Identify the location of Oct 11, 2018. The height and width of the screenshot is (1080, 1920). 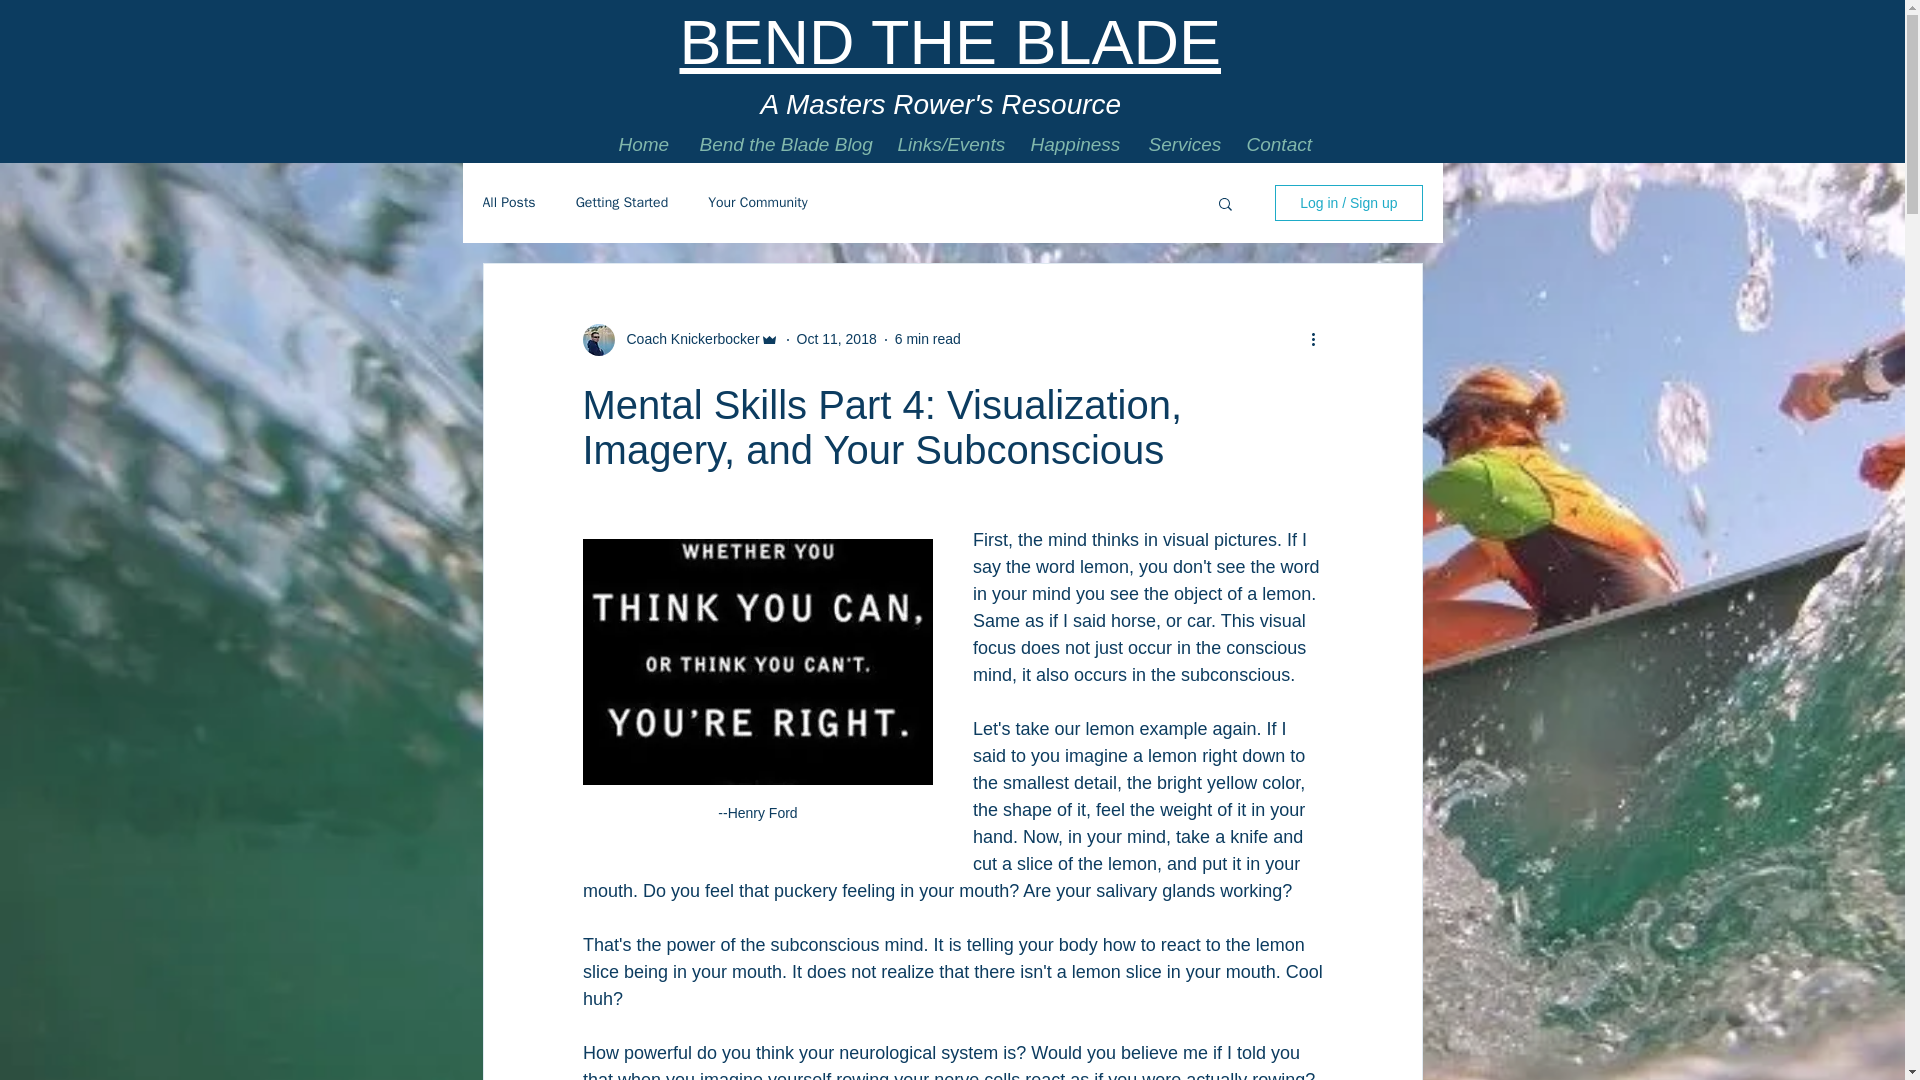
(836, 338).